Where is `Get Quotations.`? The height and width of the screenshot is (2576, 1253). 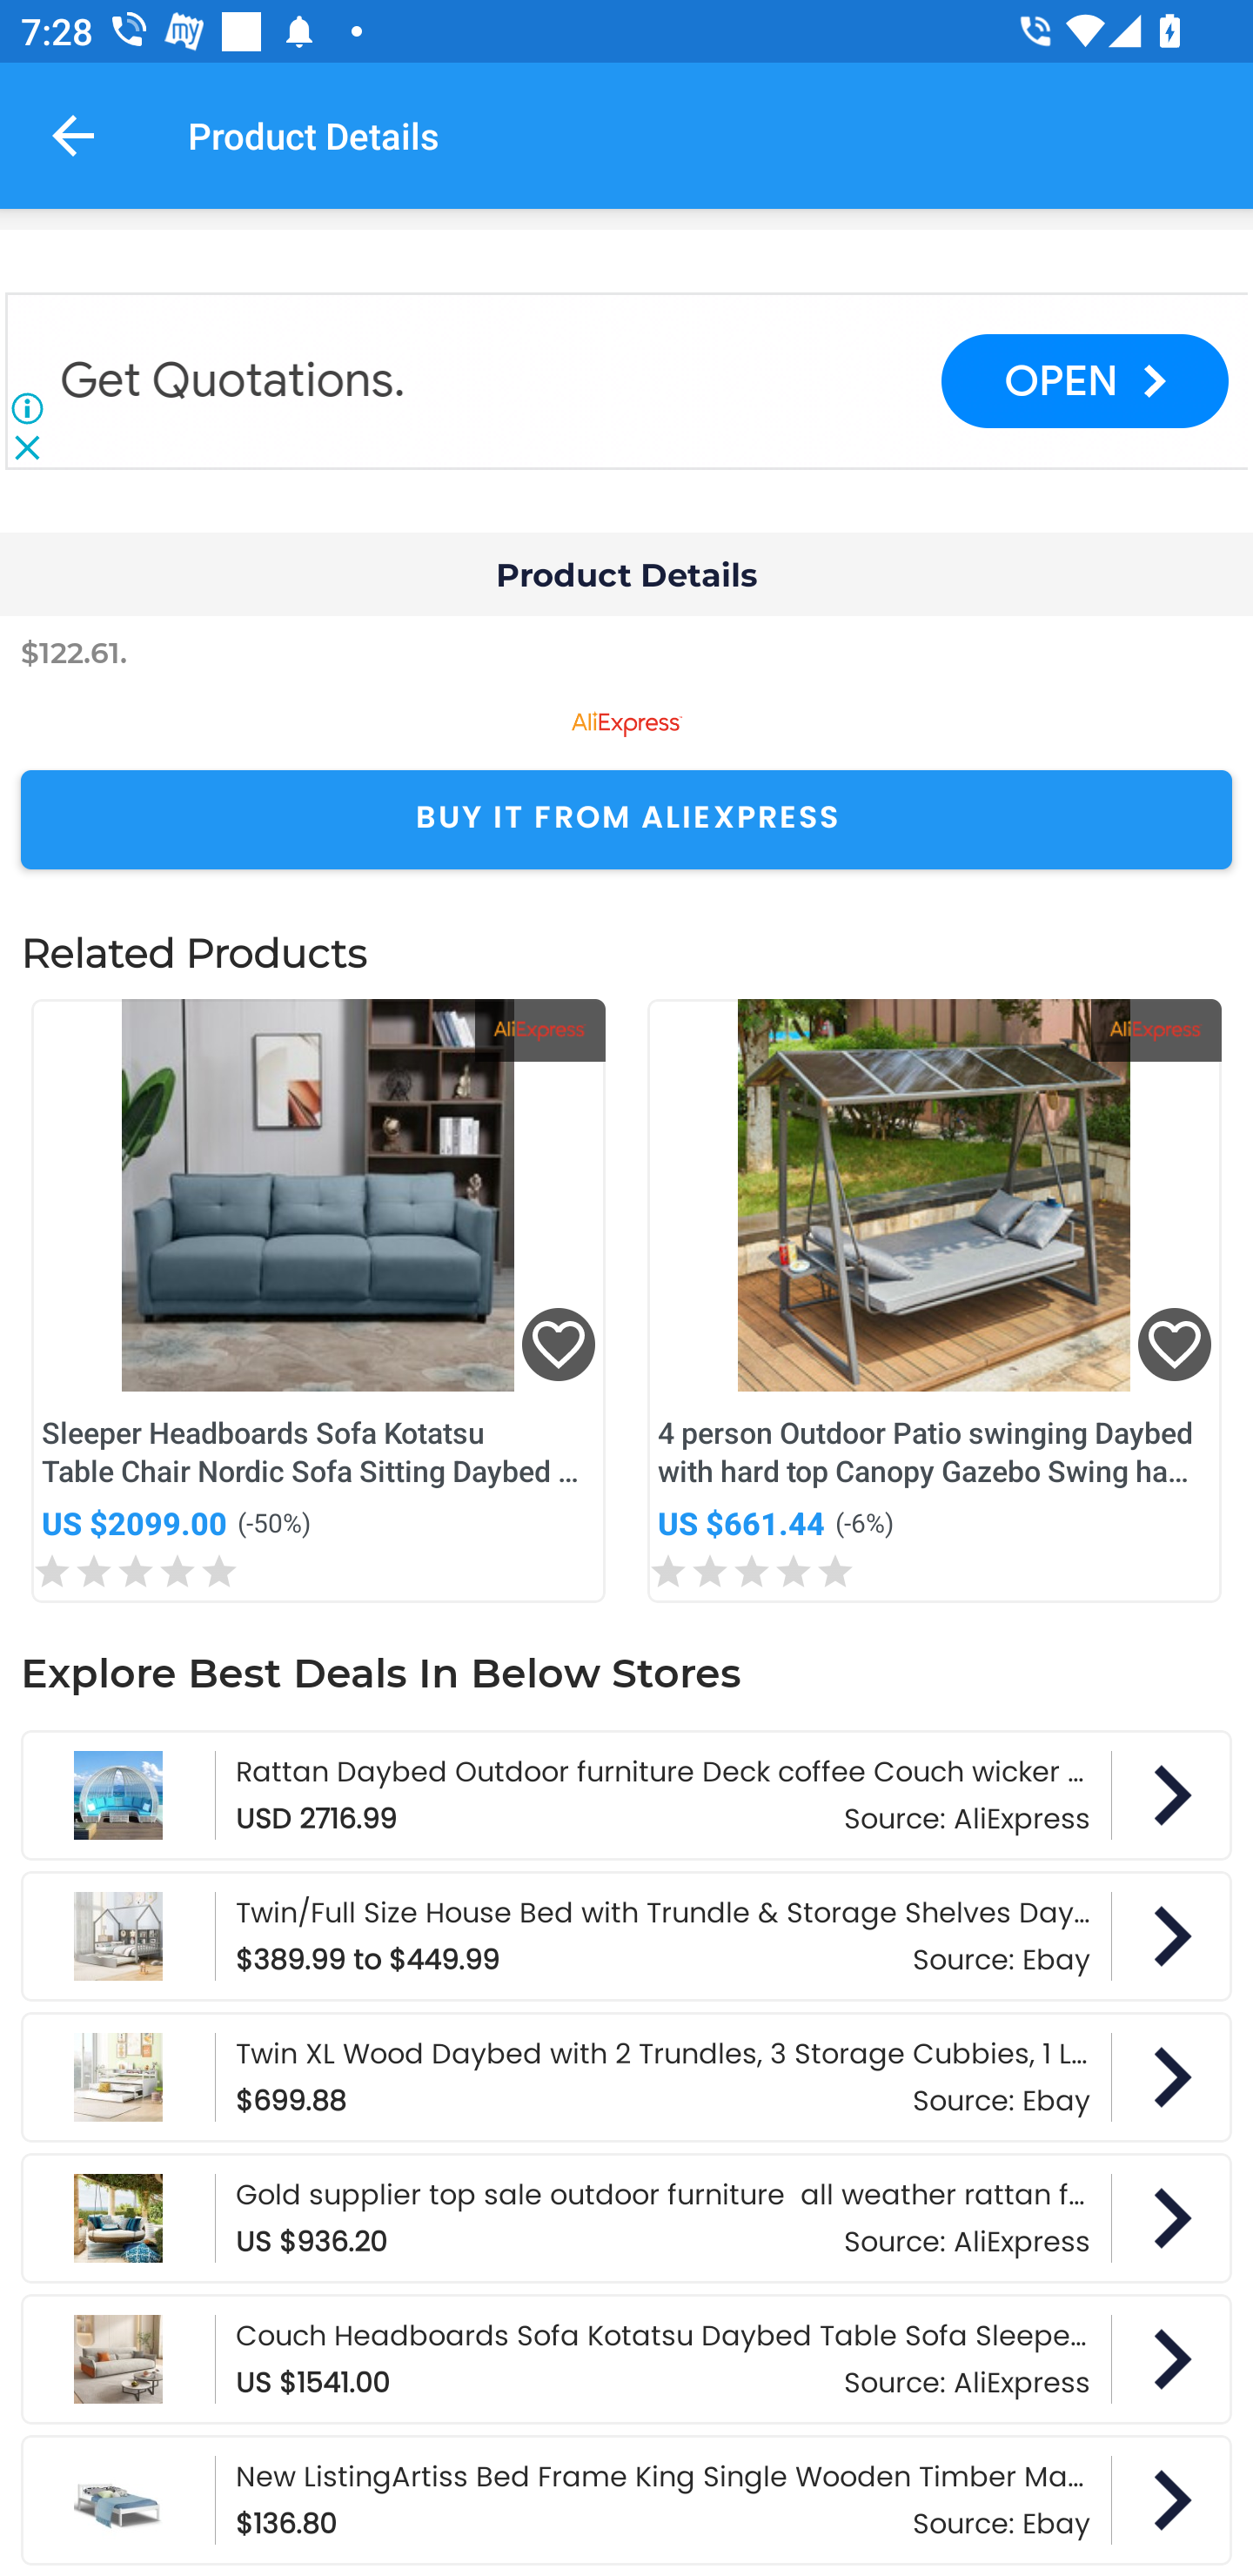
Get Quotations. is located at coordinates (236, 381).